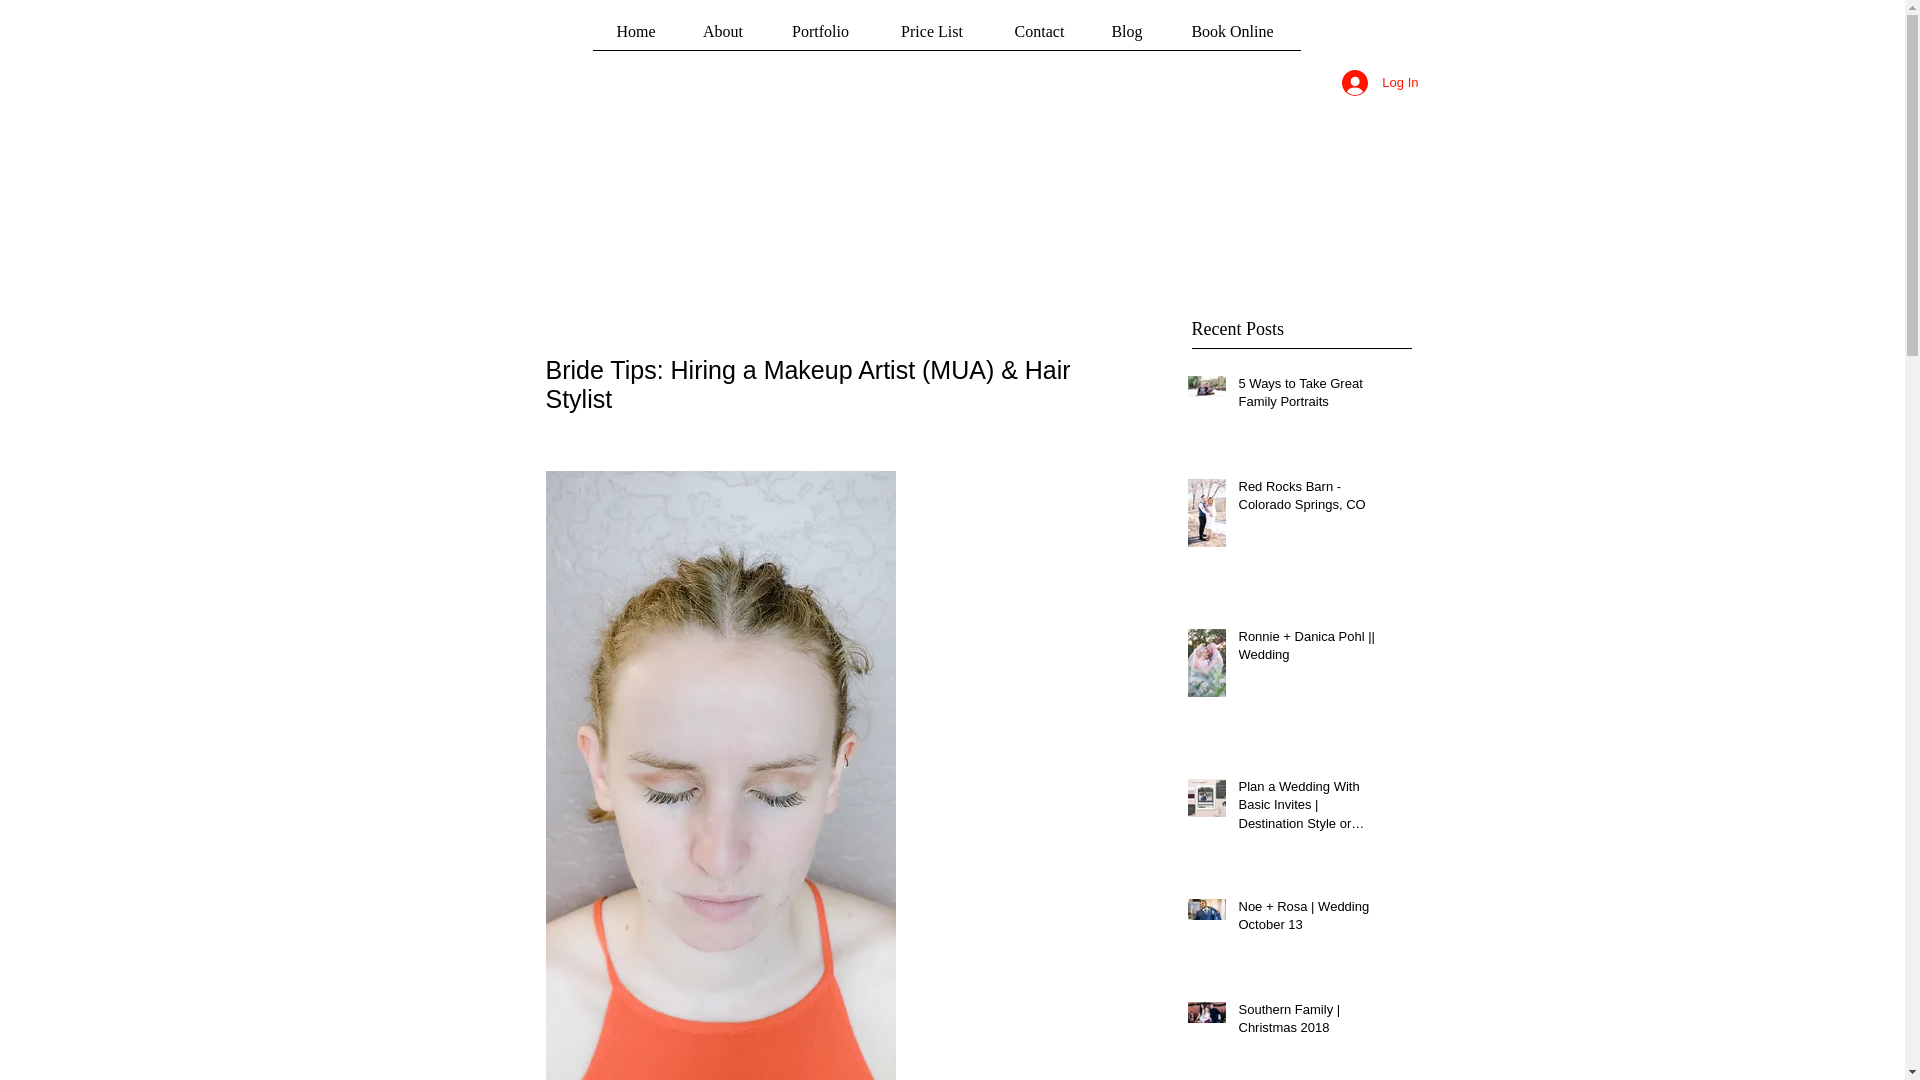 The image size is (1920, 1080). Describe the element at coordinates (1380, 82) in the screenshot. I see `Log In` at that location.